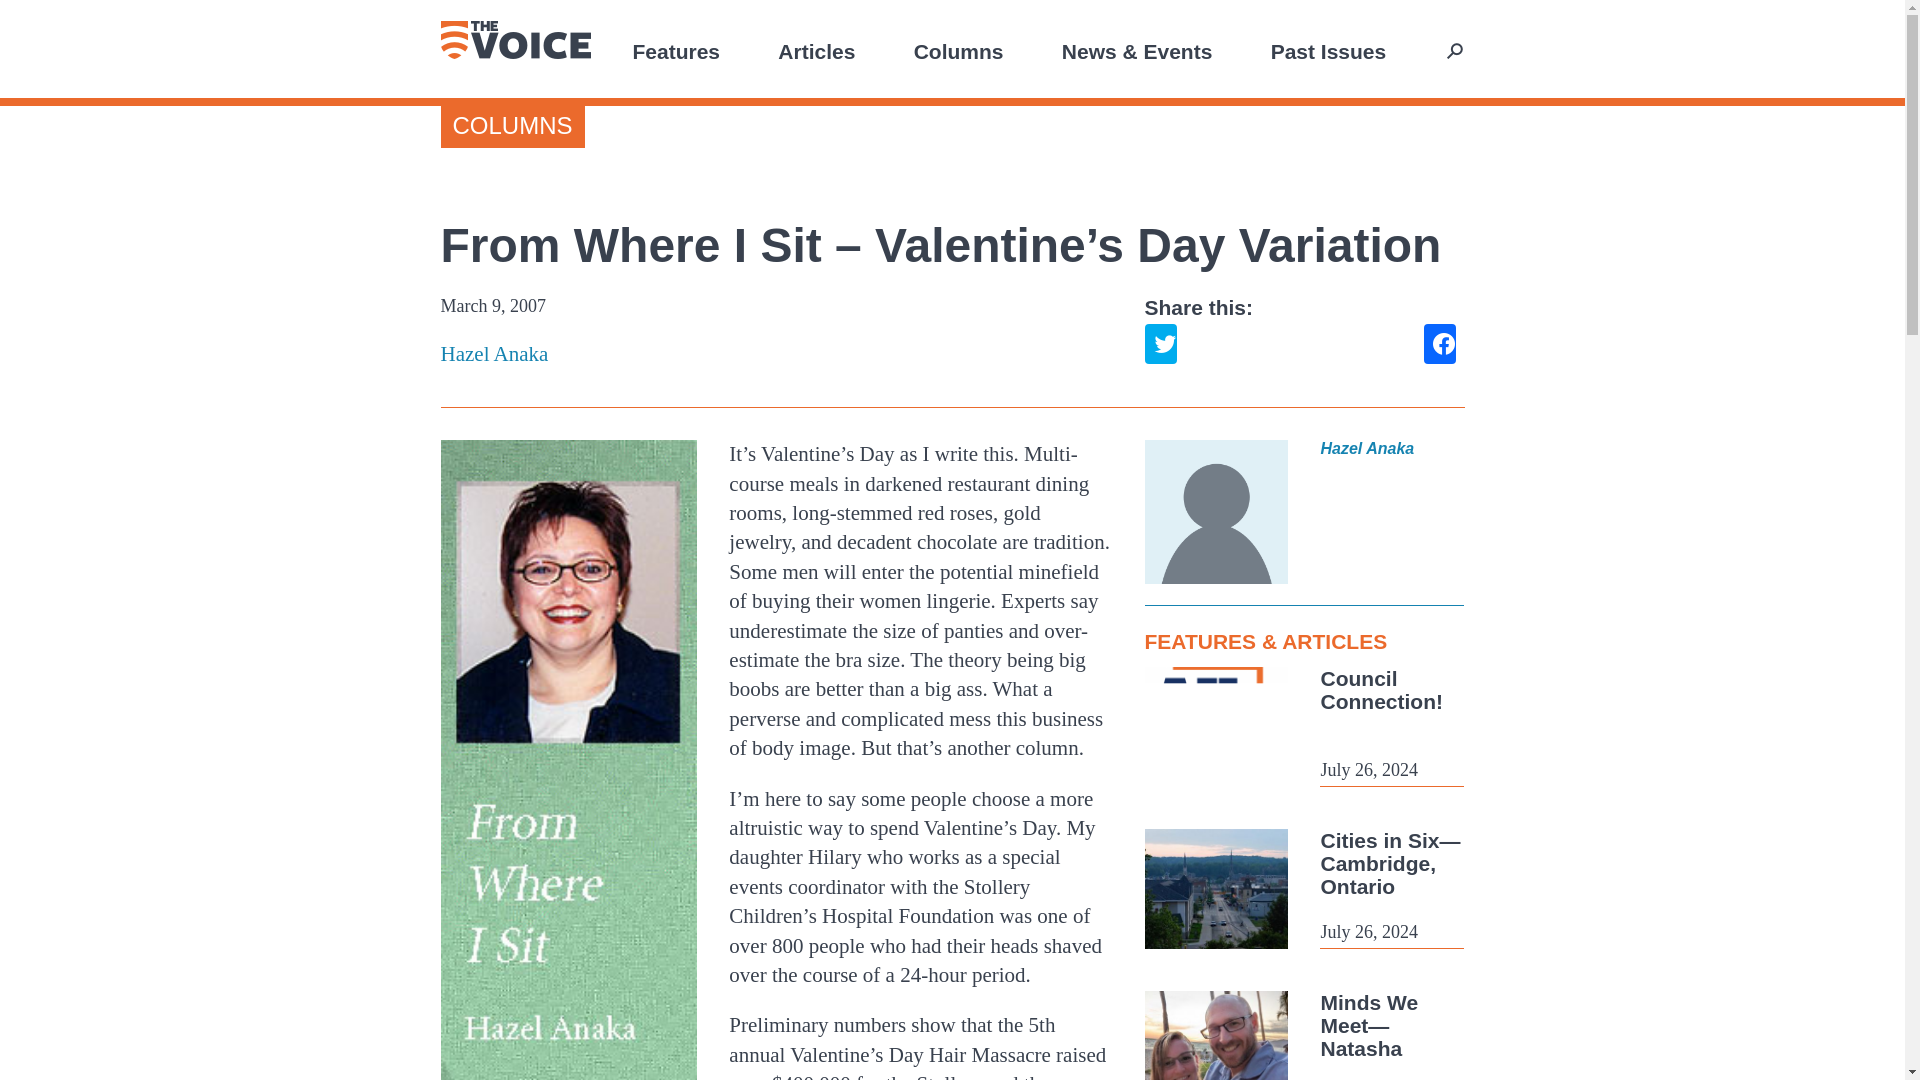  I want to click on Features, so click(676, 50).